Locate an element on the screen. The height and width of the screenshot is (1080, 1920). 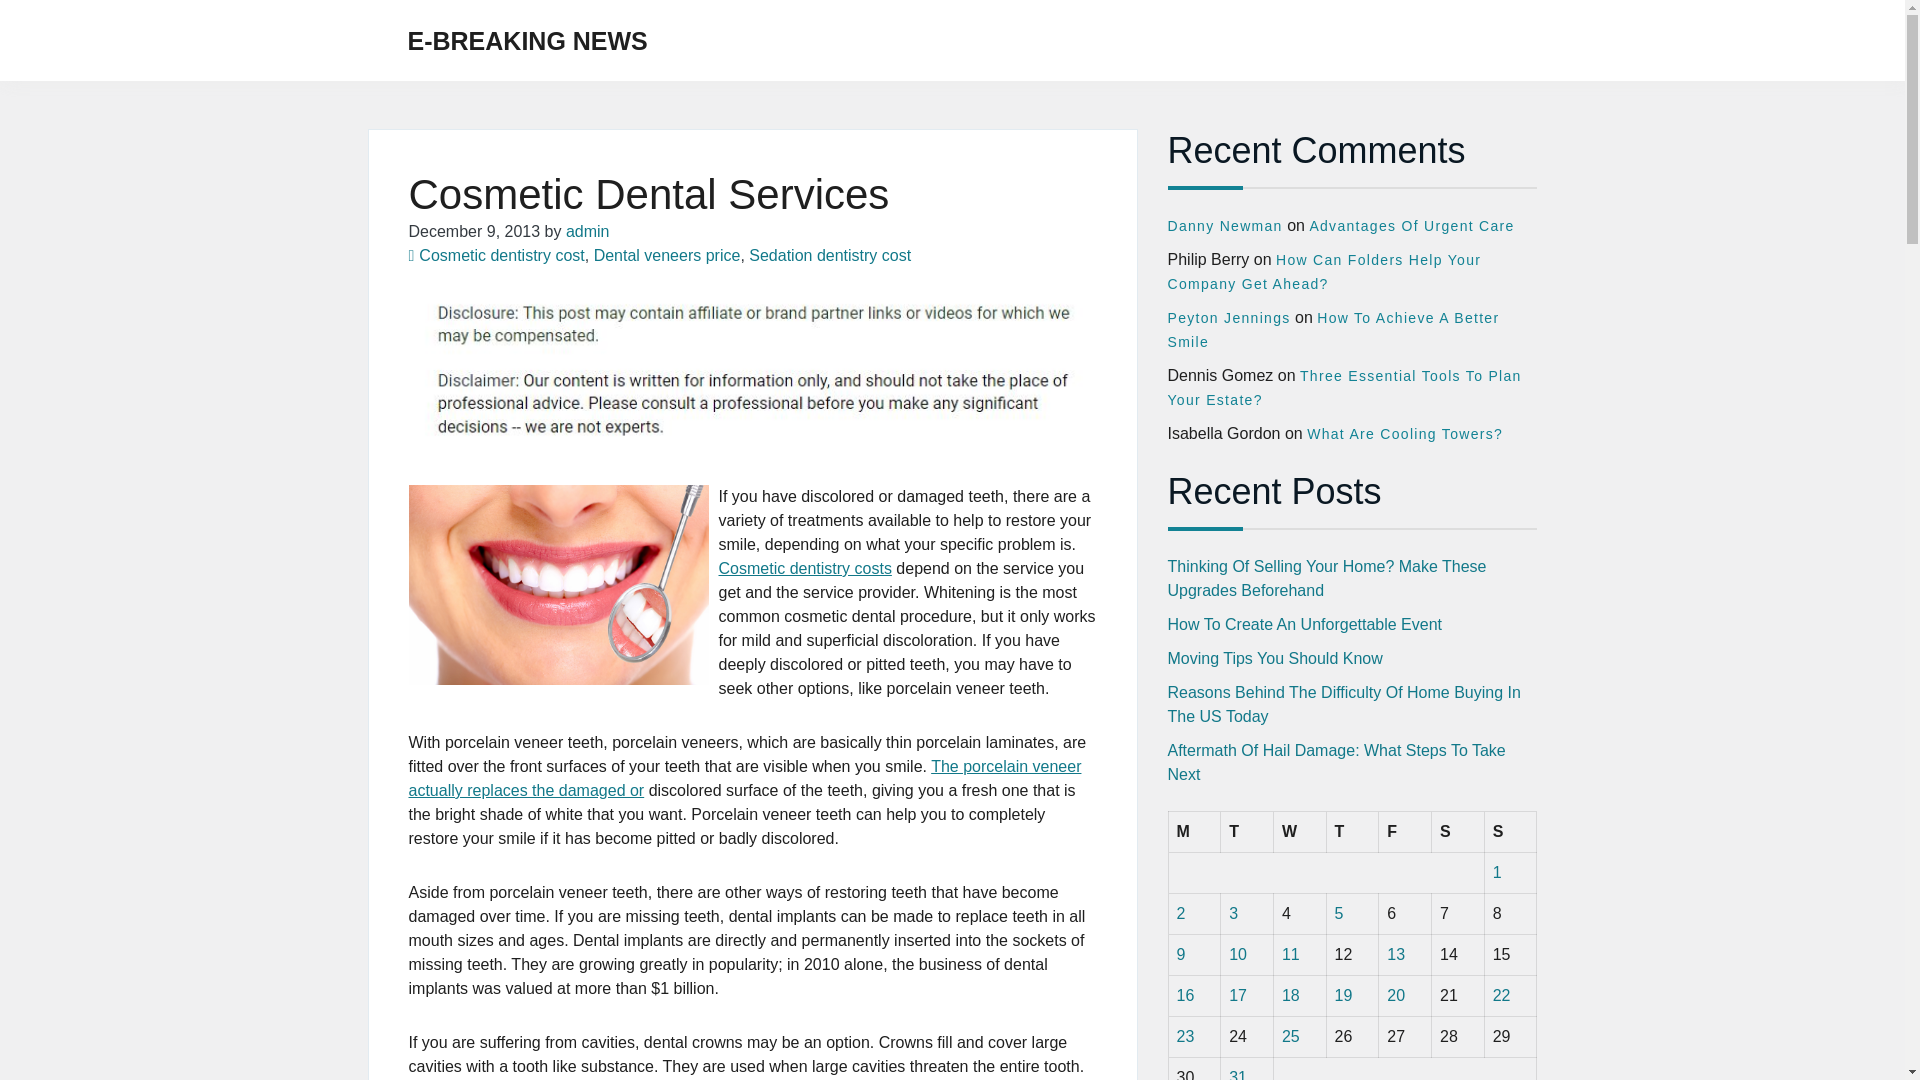
Monday is located at coordinates (1194, 832).